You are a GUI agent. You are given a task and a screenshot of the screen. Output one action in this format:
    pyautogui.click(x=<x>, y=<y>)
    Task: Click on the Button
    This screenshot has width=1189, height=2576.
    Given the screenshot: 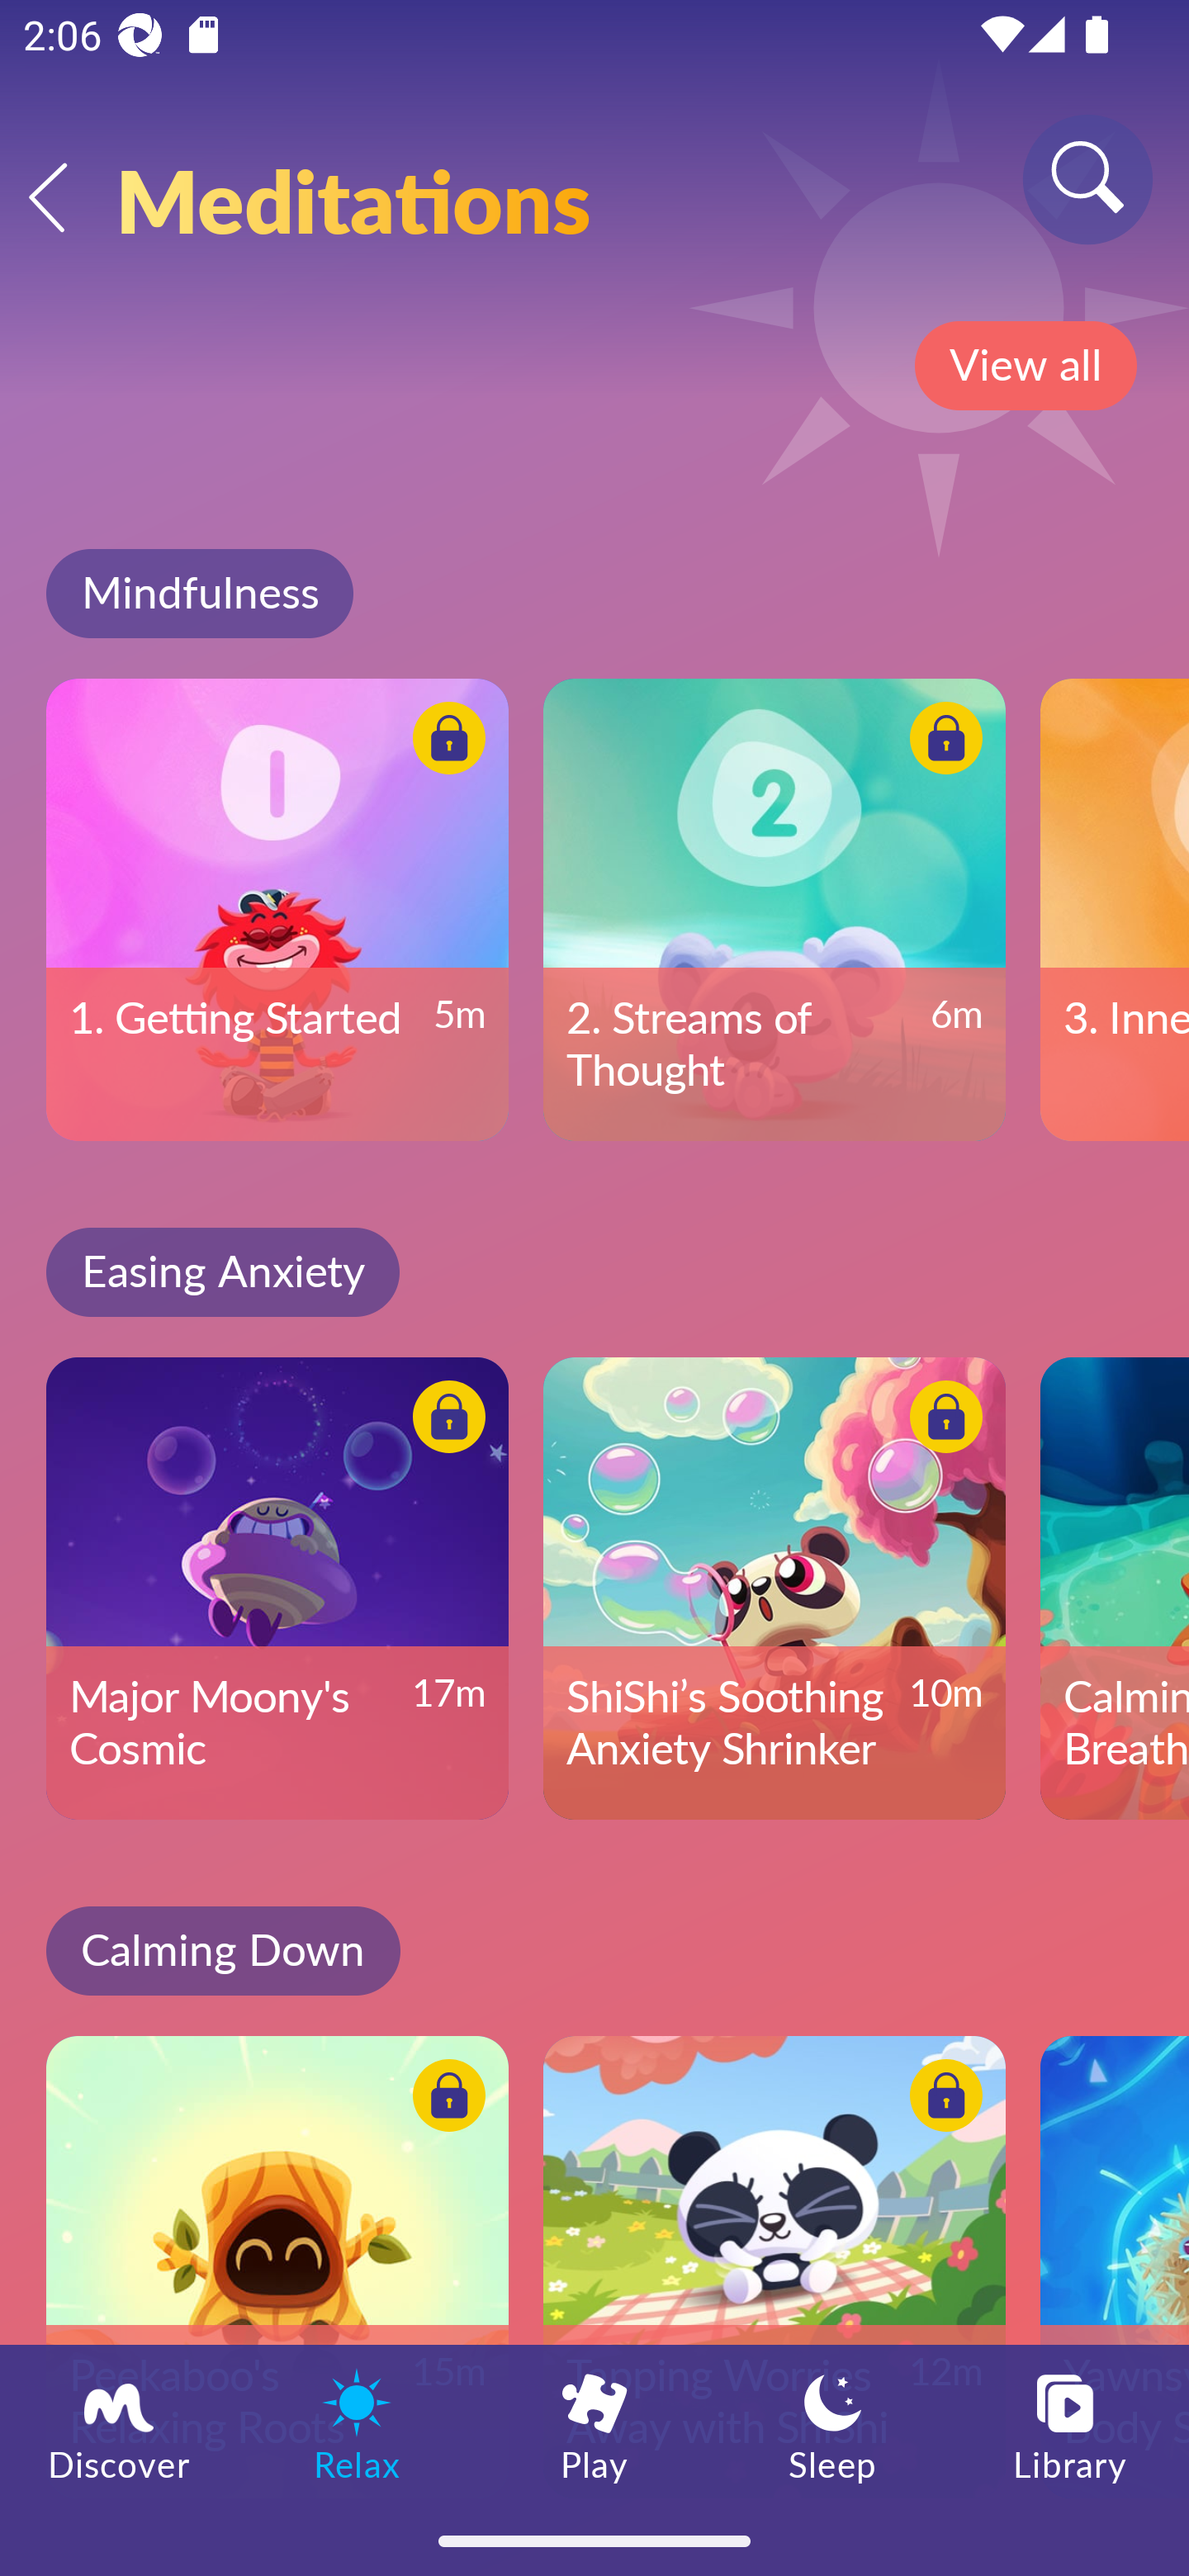 What is the action you would take?
    pyautogui.click(x=444, y=741)
    